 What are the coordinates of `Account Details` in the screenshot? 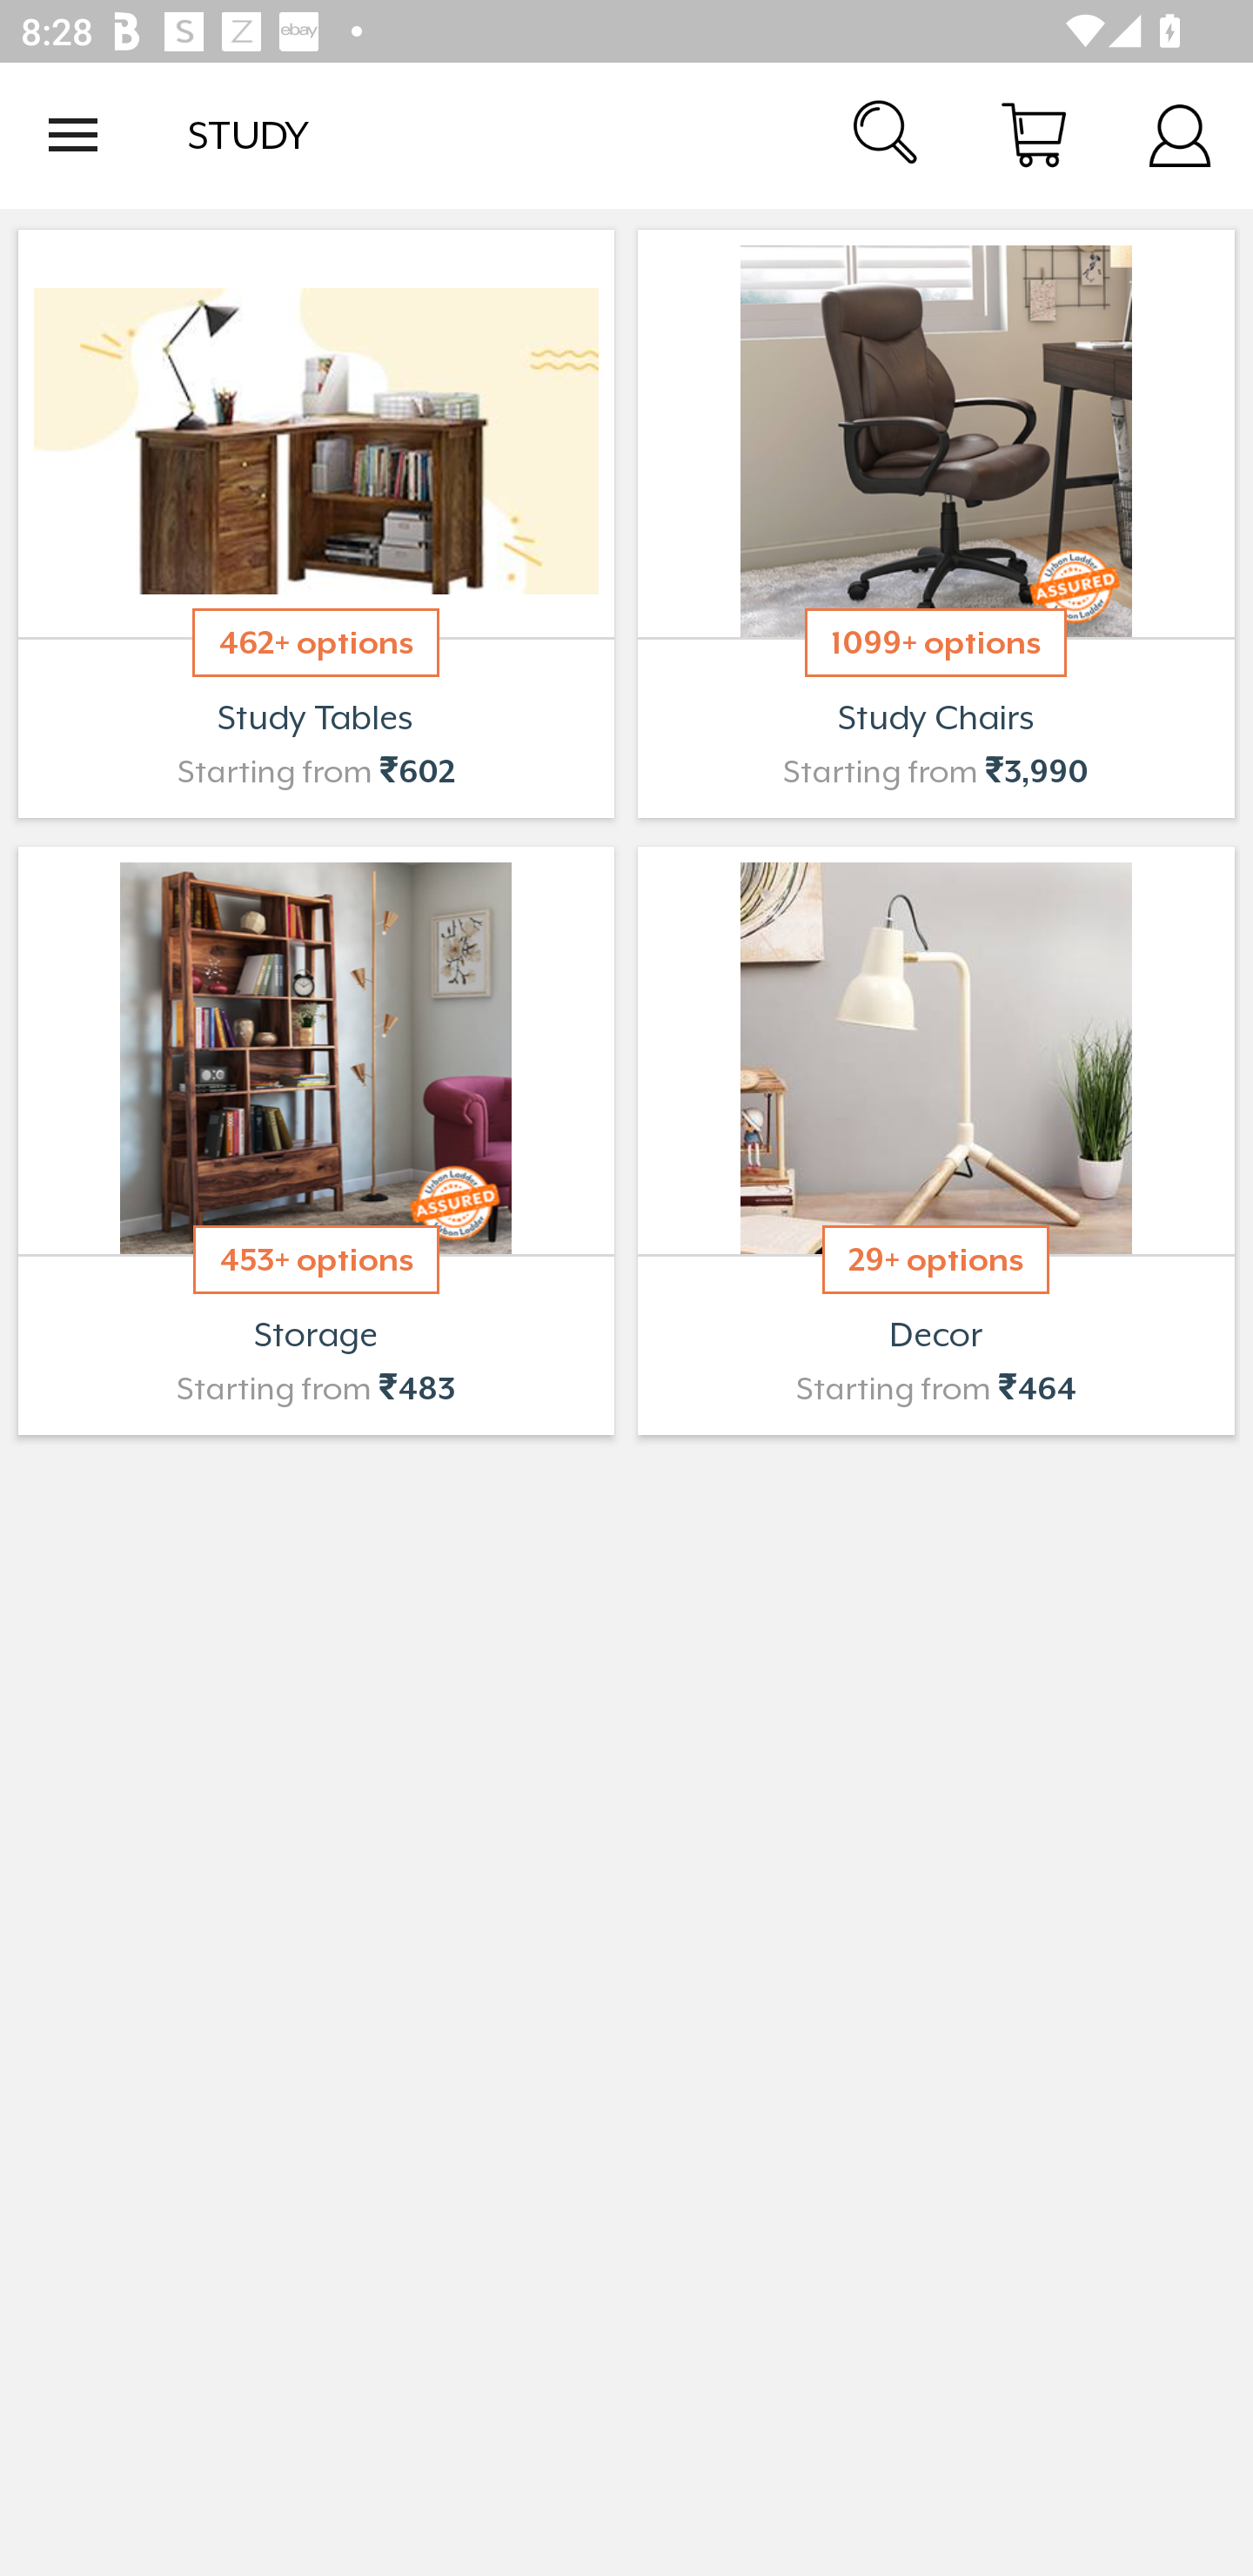 It's located at (1180, 134).